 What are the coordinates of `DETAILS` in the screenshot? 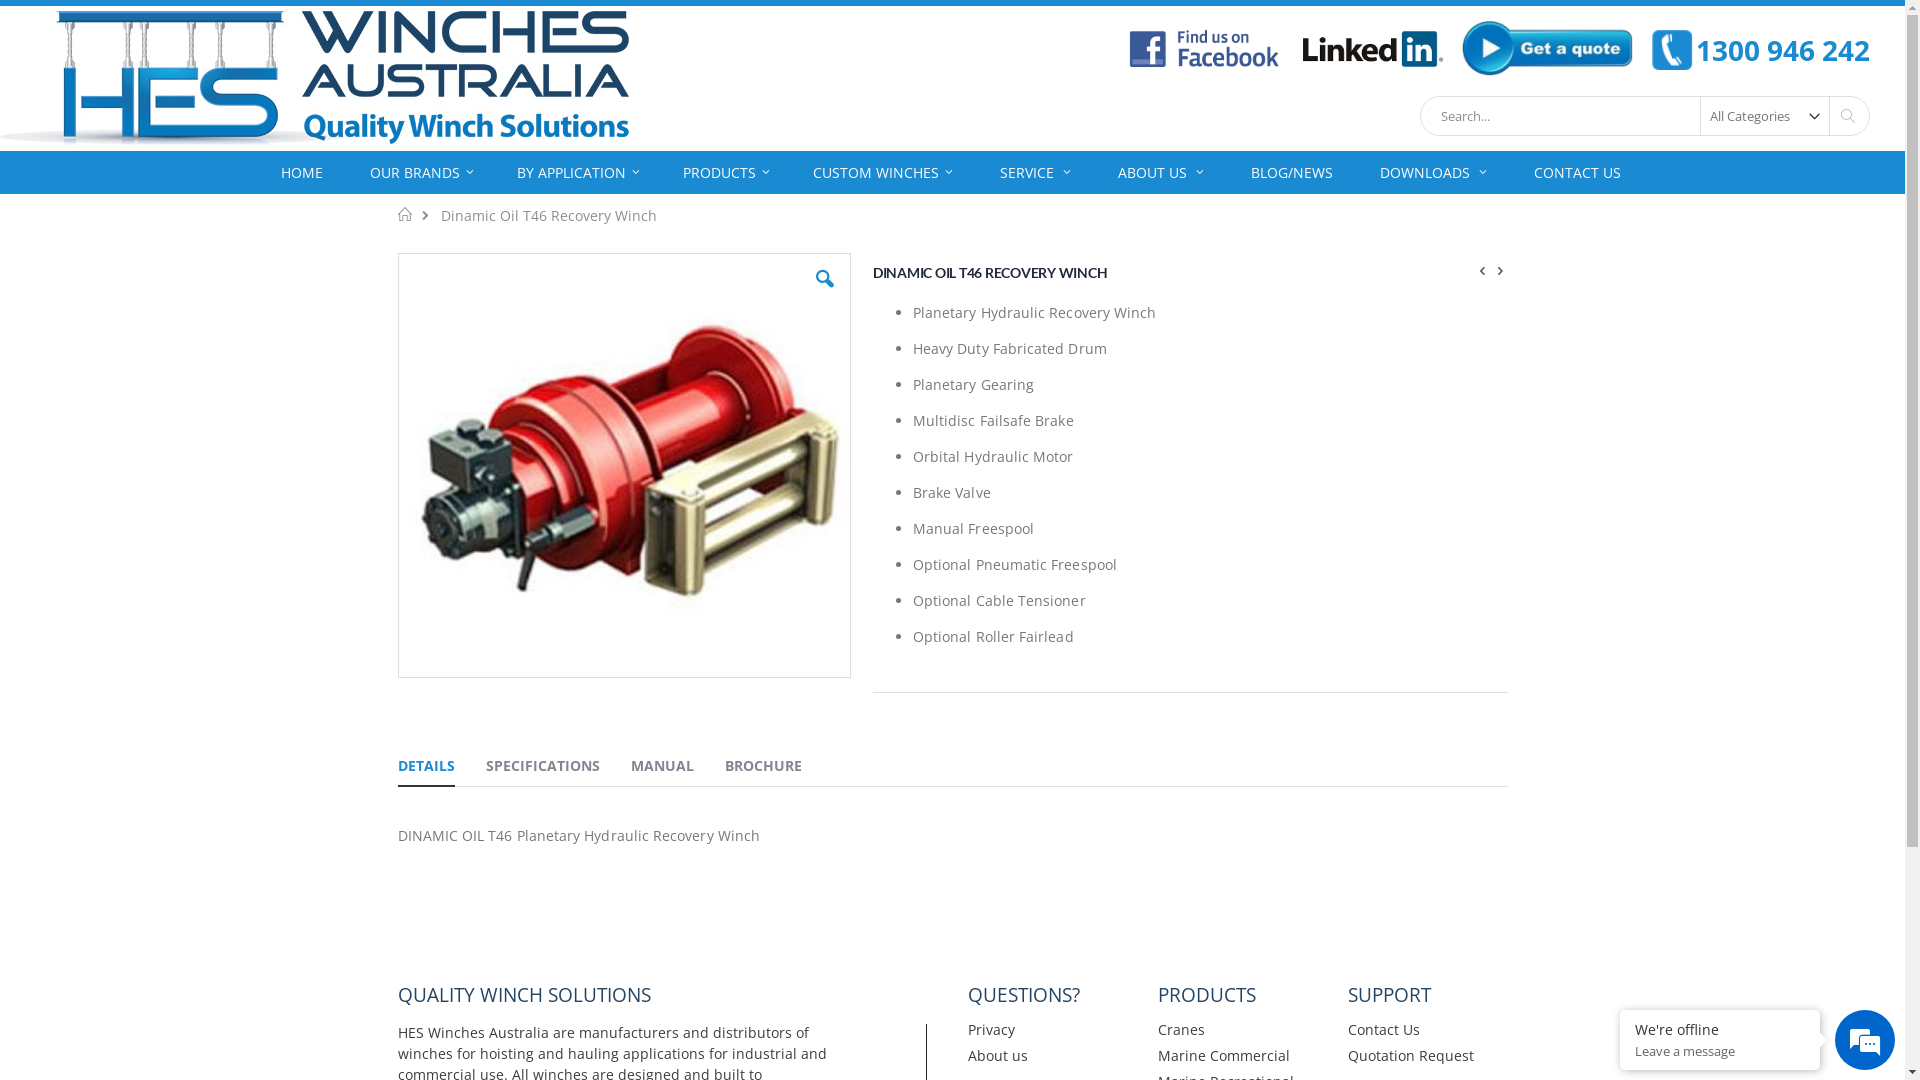 It's located at (426, 769).